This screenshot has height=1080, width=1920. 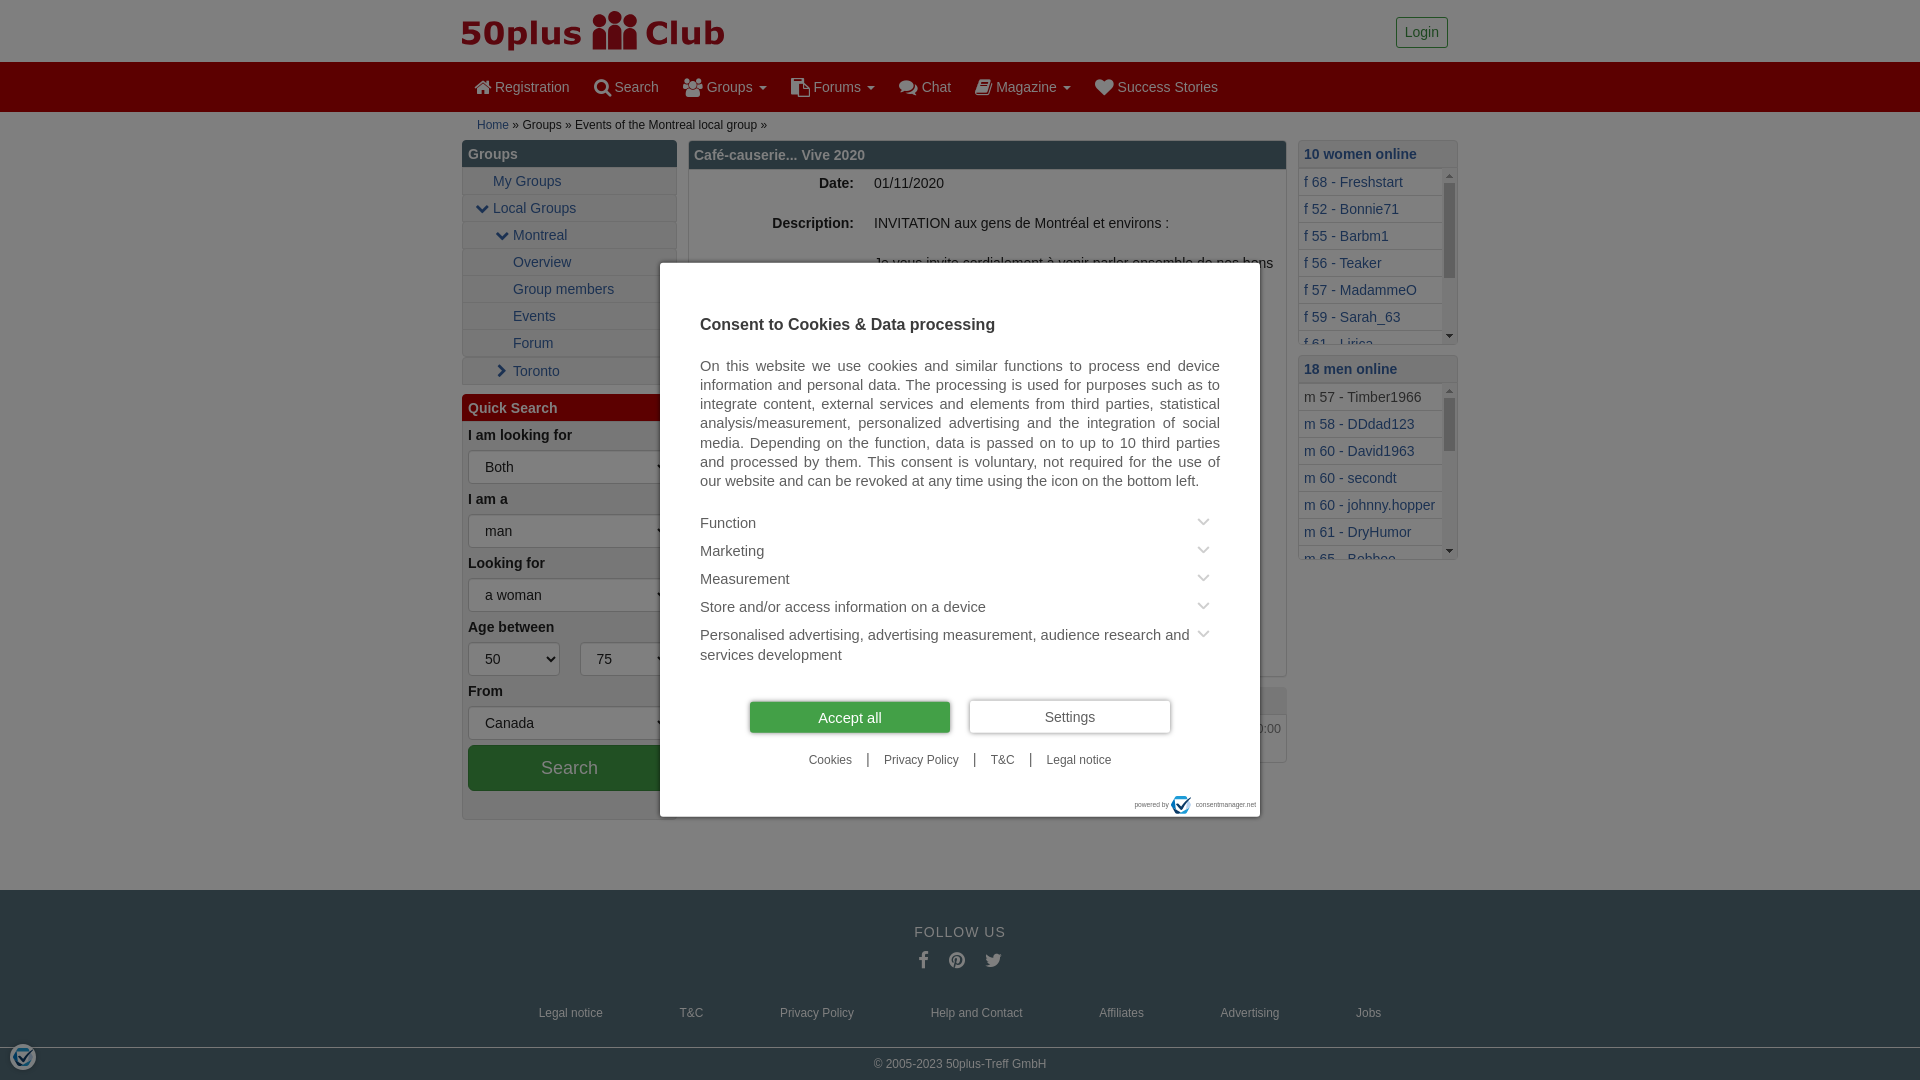 I want to click on f 56 - Teaker, so click(x=1370, y=263).